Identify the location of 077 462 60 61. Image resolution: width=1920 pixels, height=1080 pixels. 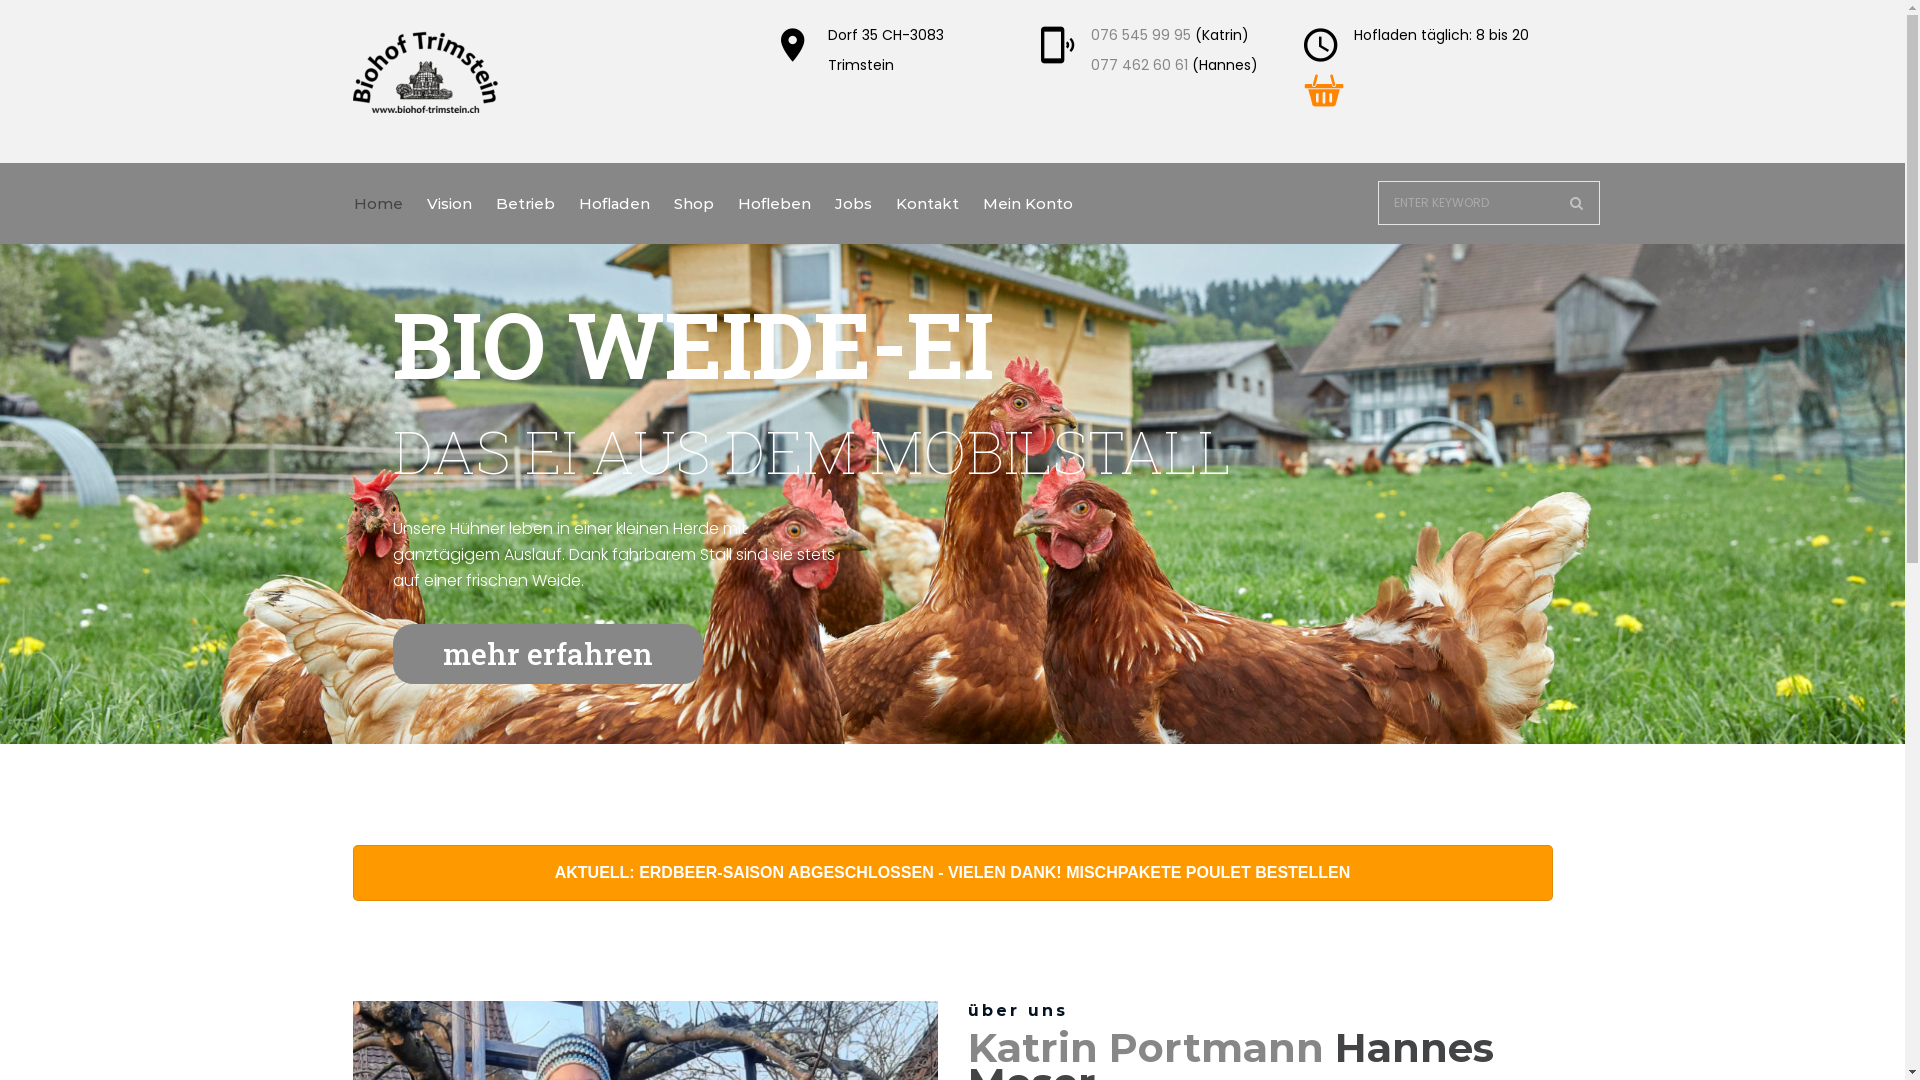
(1140, 65).